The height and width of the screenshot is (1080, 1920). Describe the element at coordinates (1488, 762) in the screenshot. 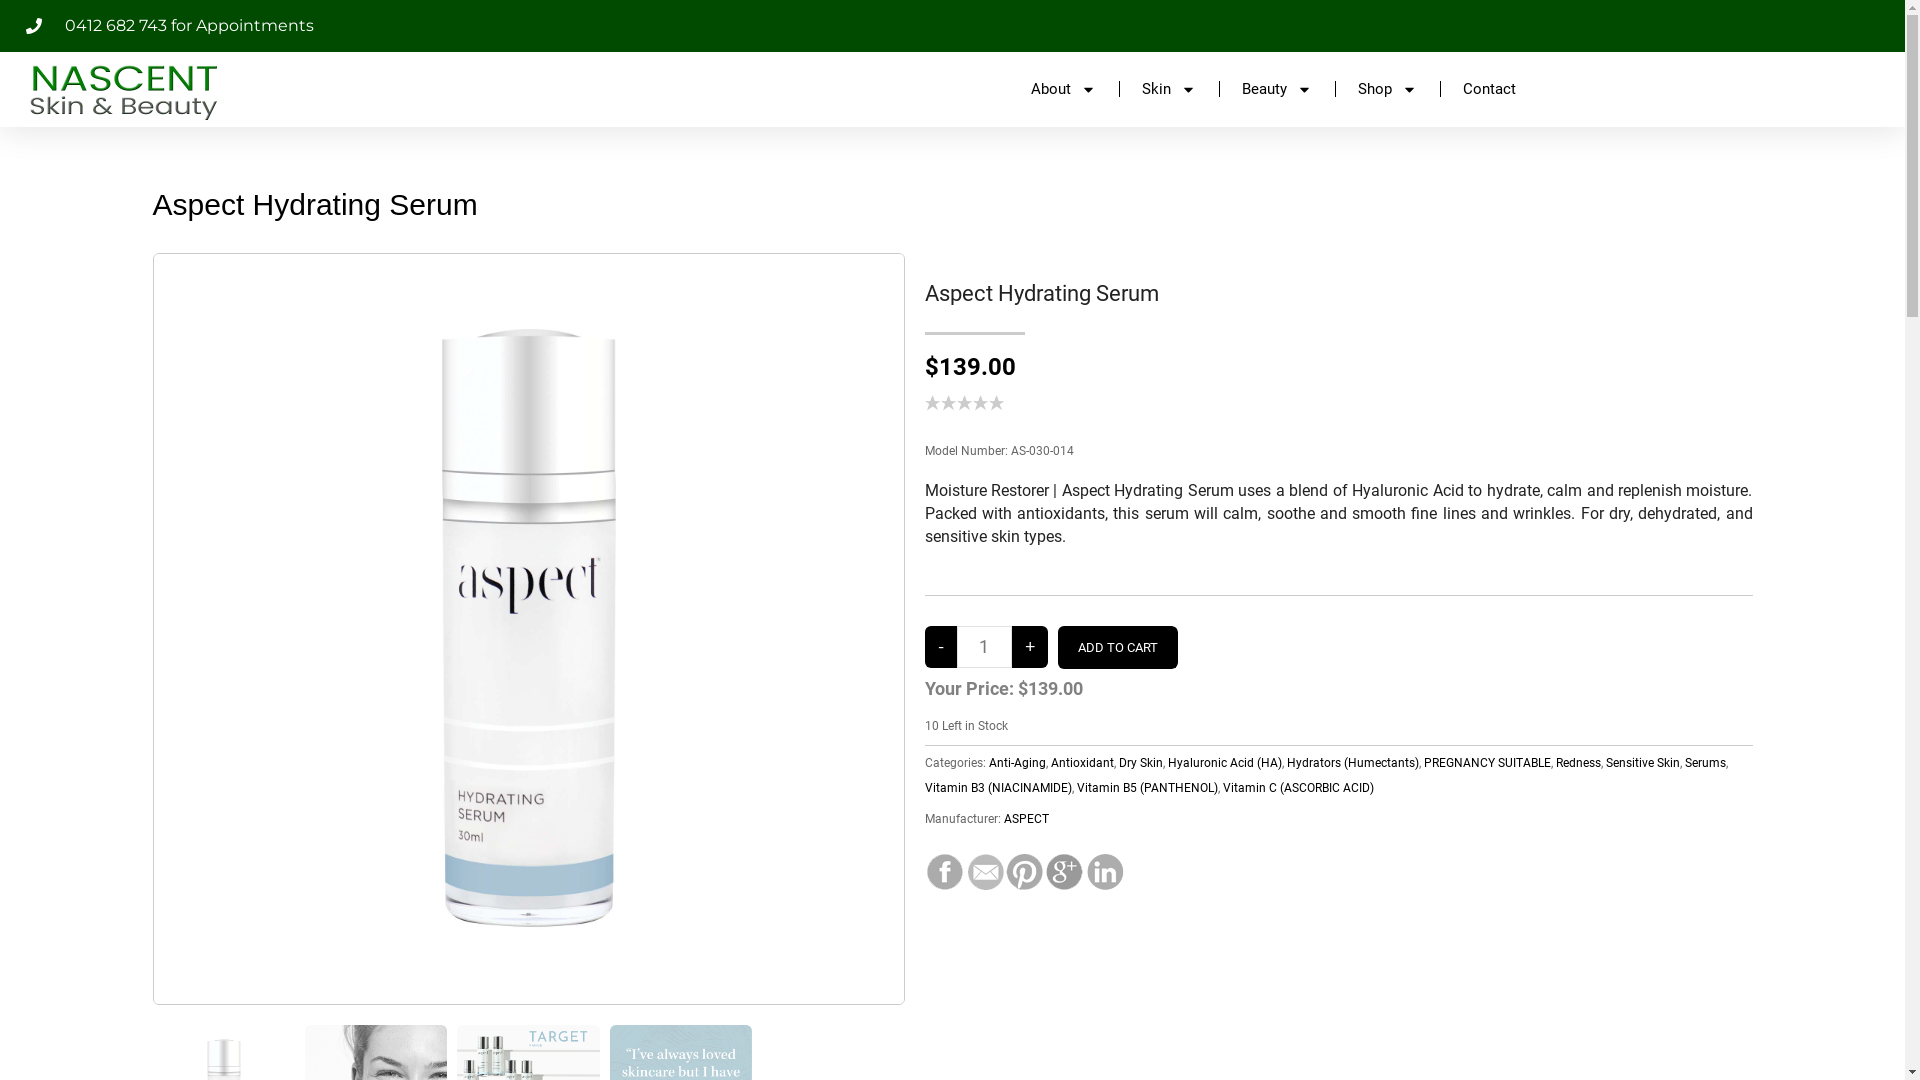

I see `PREGNANCY SUITABLE` at that location.